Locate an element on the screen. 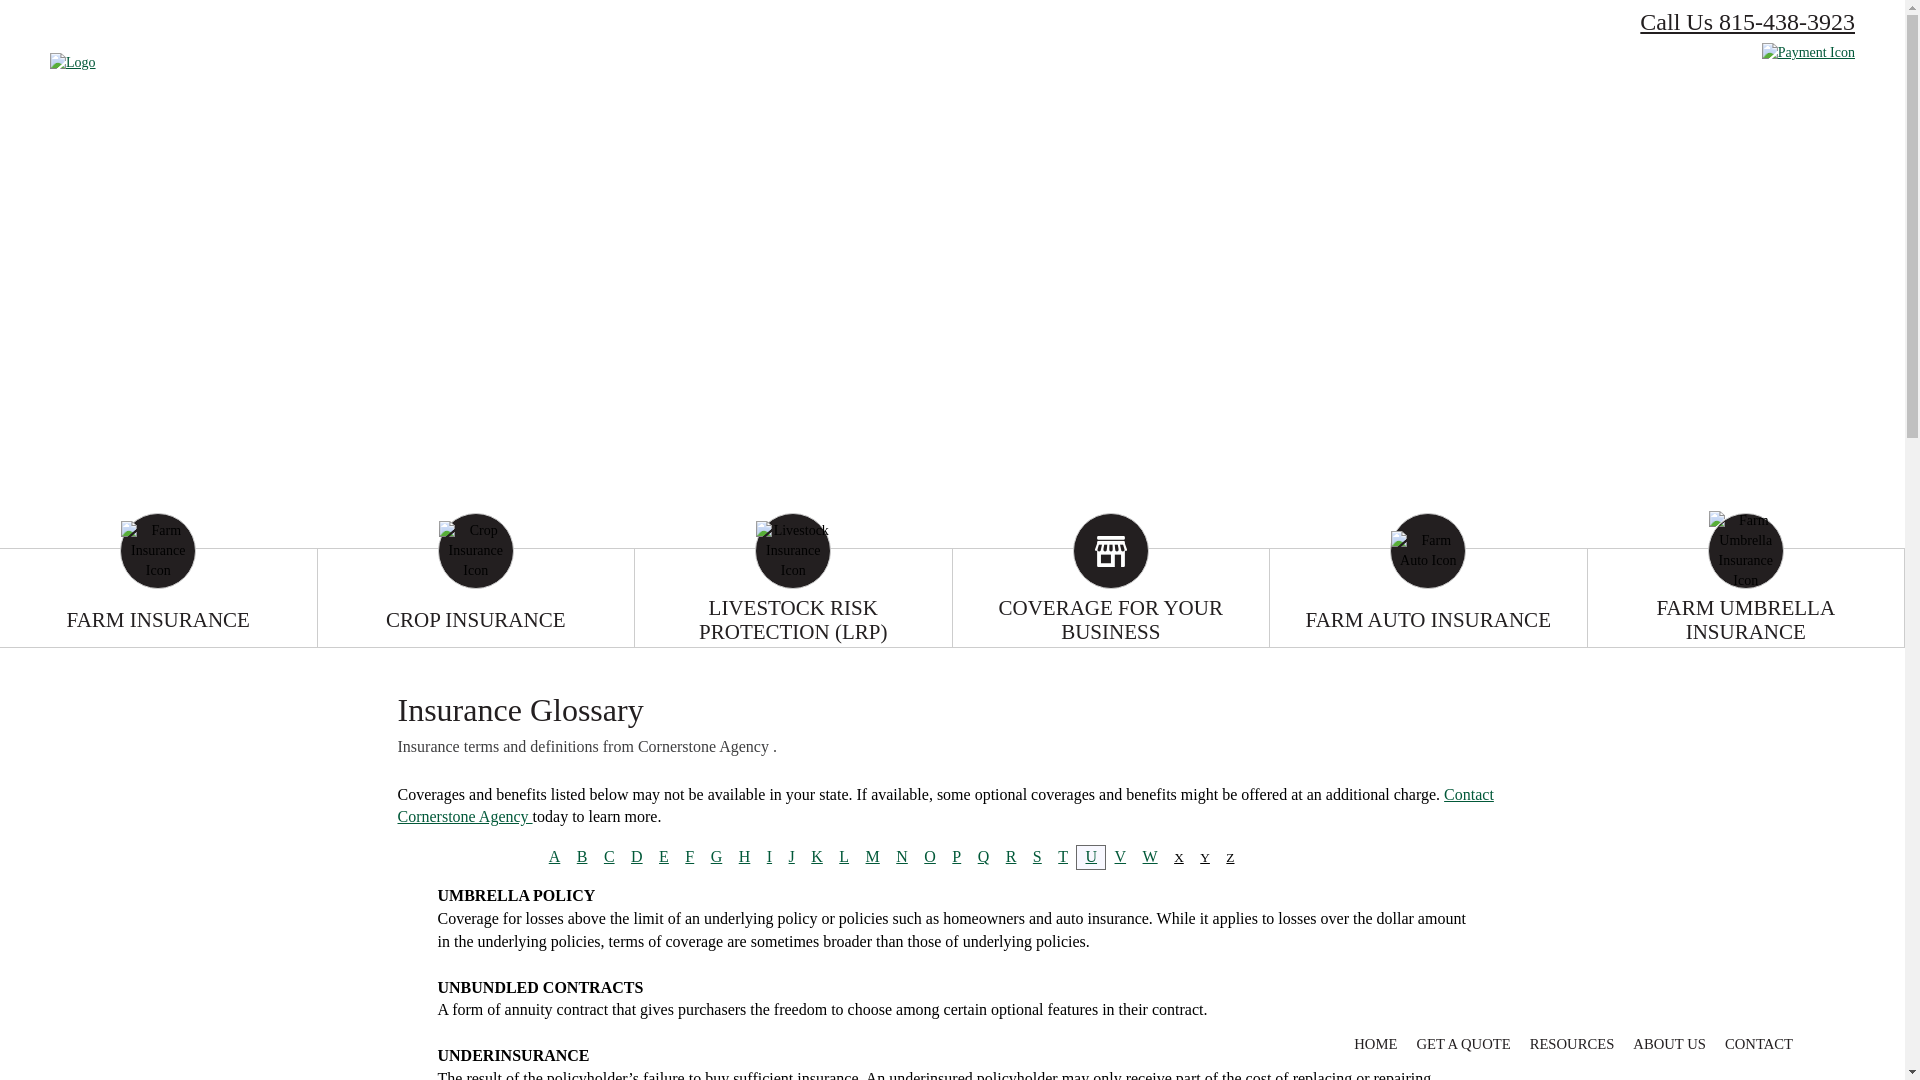 The height and width of the screenshot is (1080, 1920). M is located at coordinates (873, 856).